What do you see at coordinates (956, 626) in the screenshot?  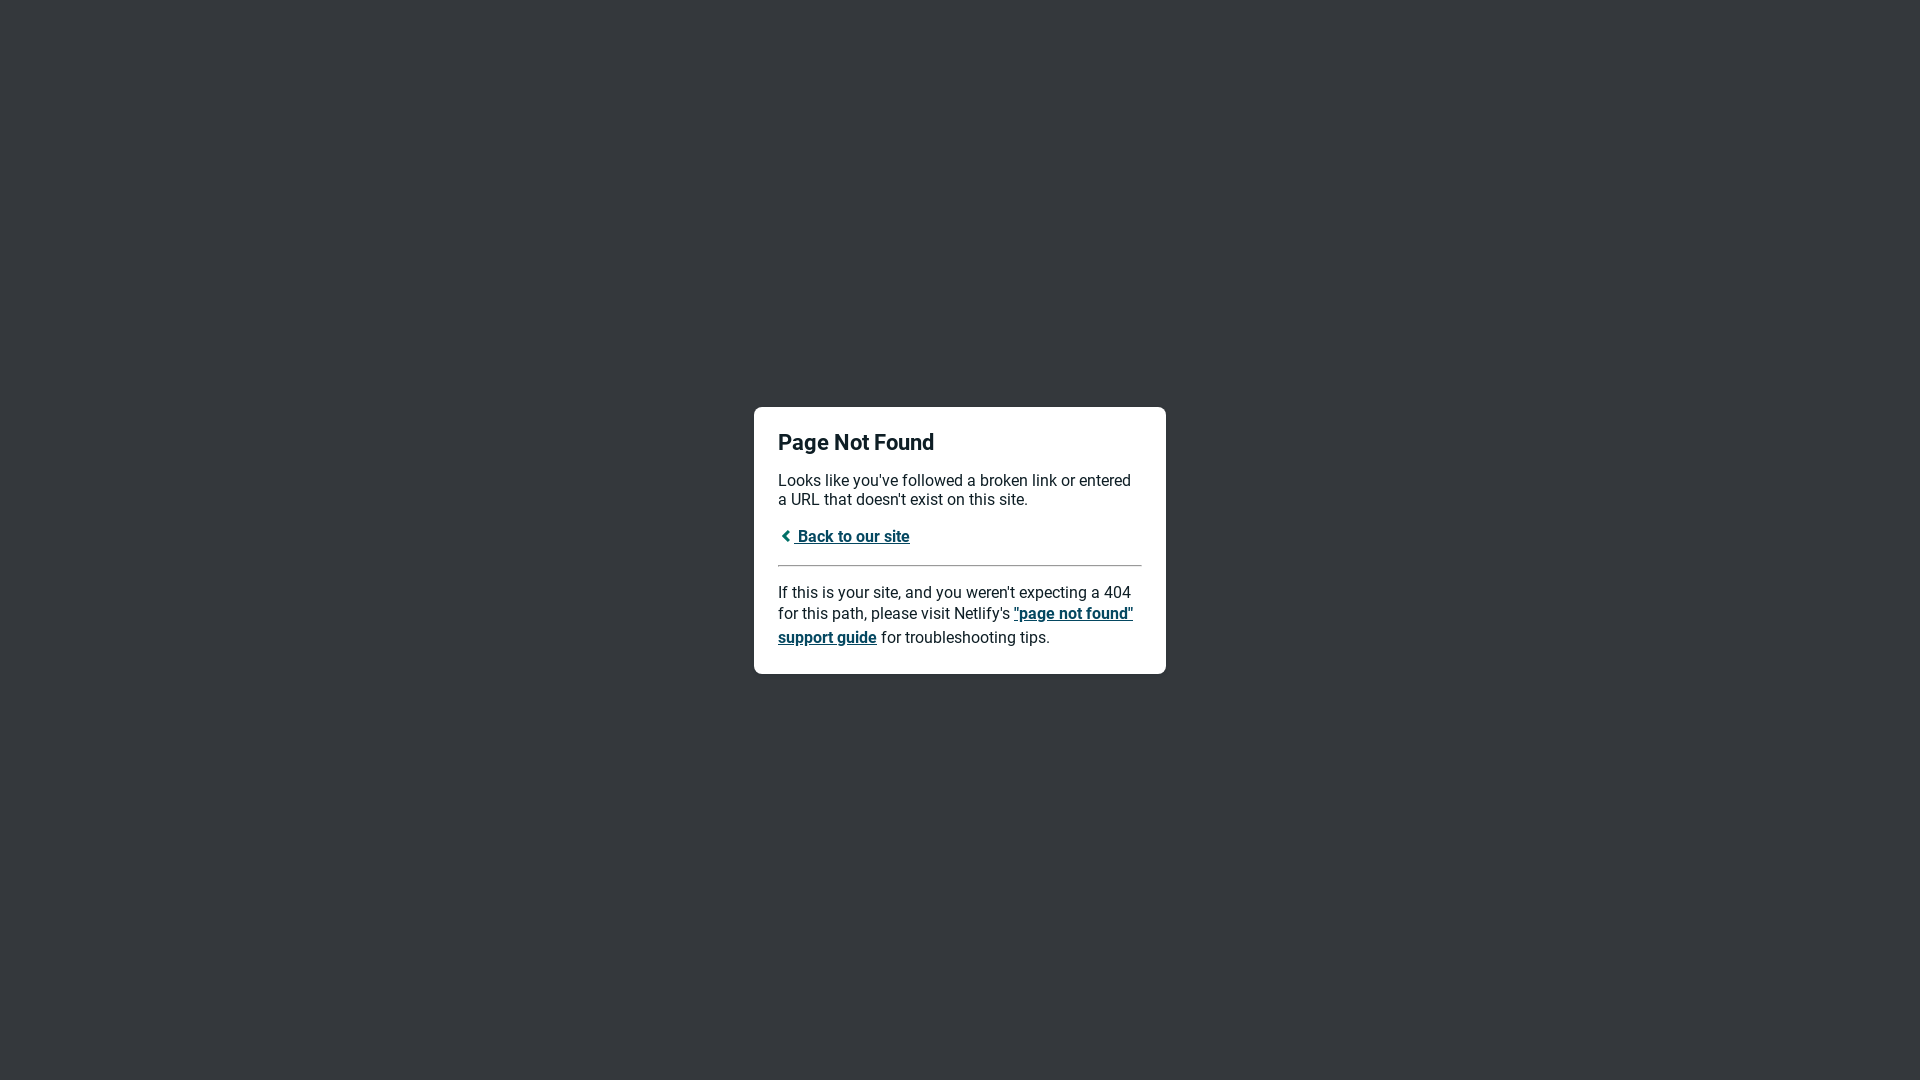 I see `"page not found" support guide` at bounding box center [956, 626].